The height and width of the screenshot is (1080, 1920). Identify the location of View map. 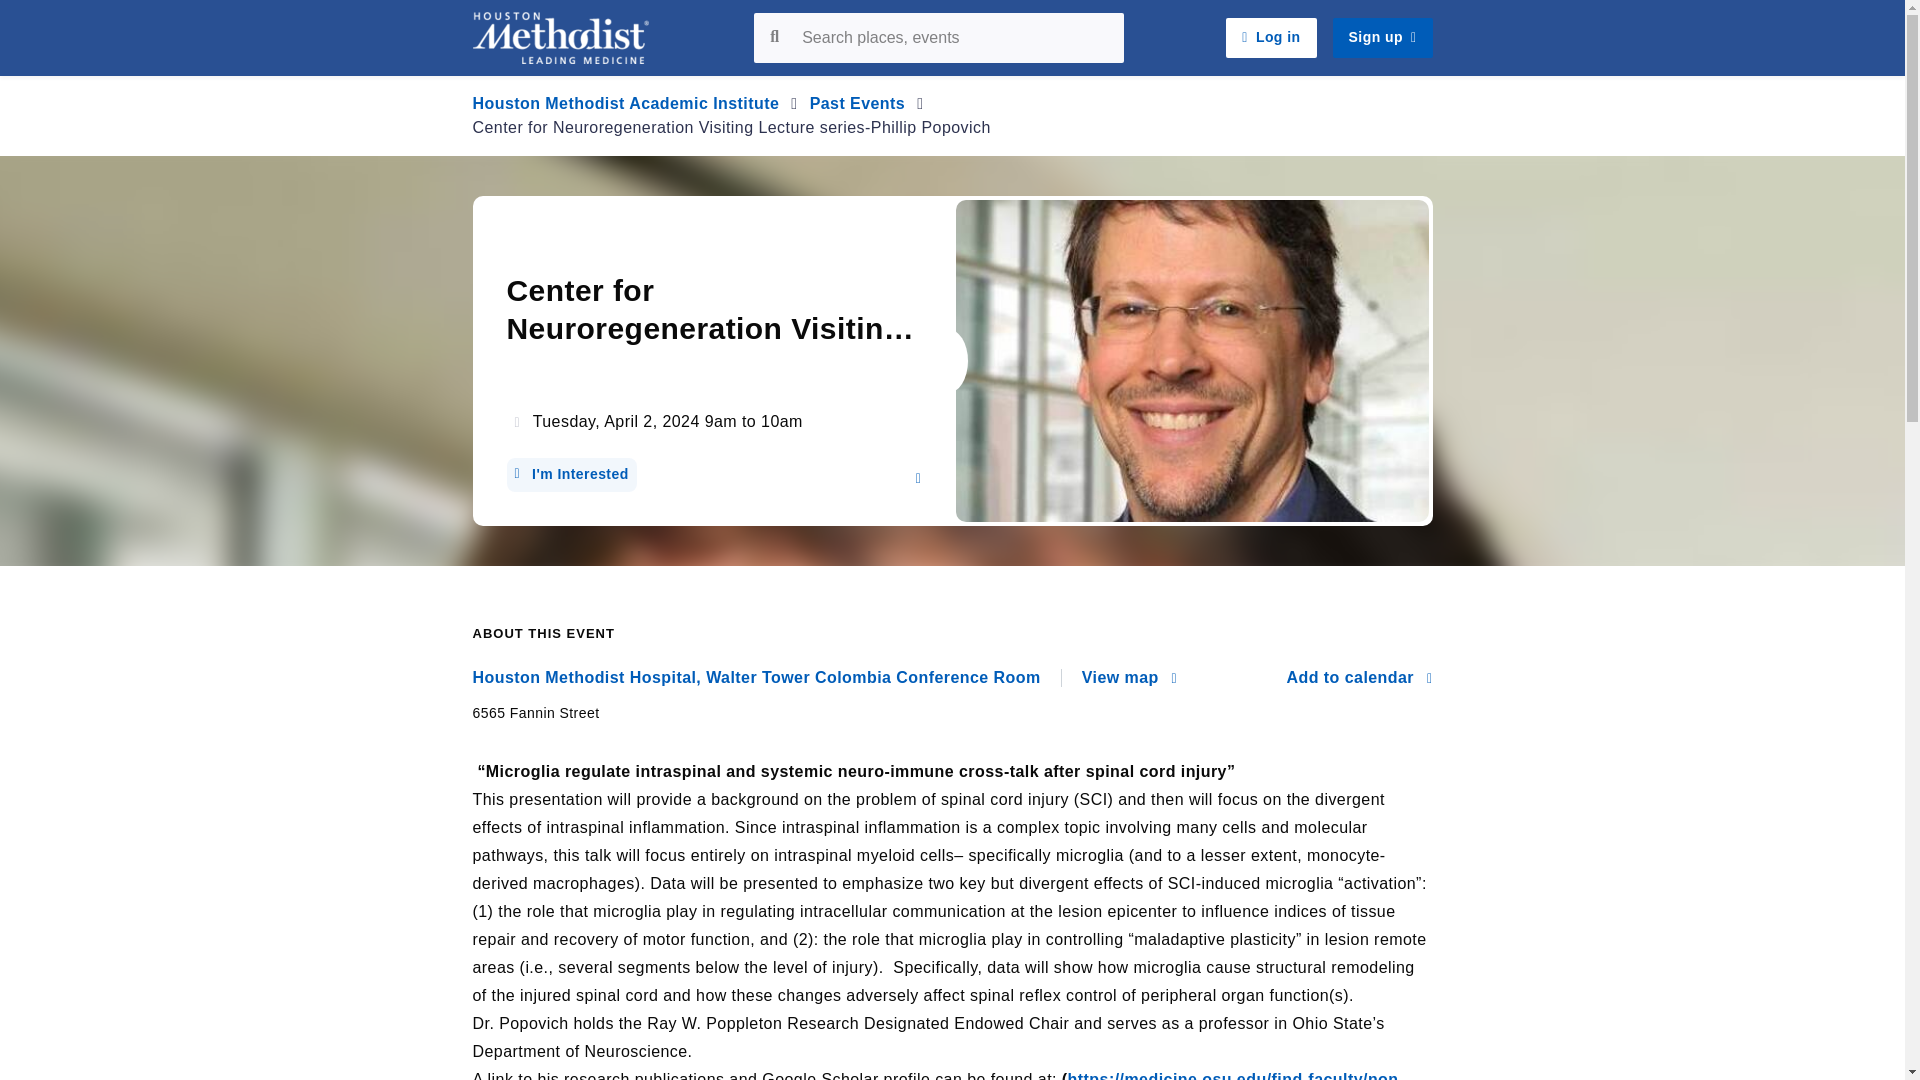
(1129, 678).